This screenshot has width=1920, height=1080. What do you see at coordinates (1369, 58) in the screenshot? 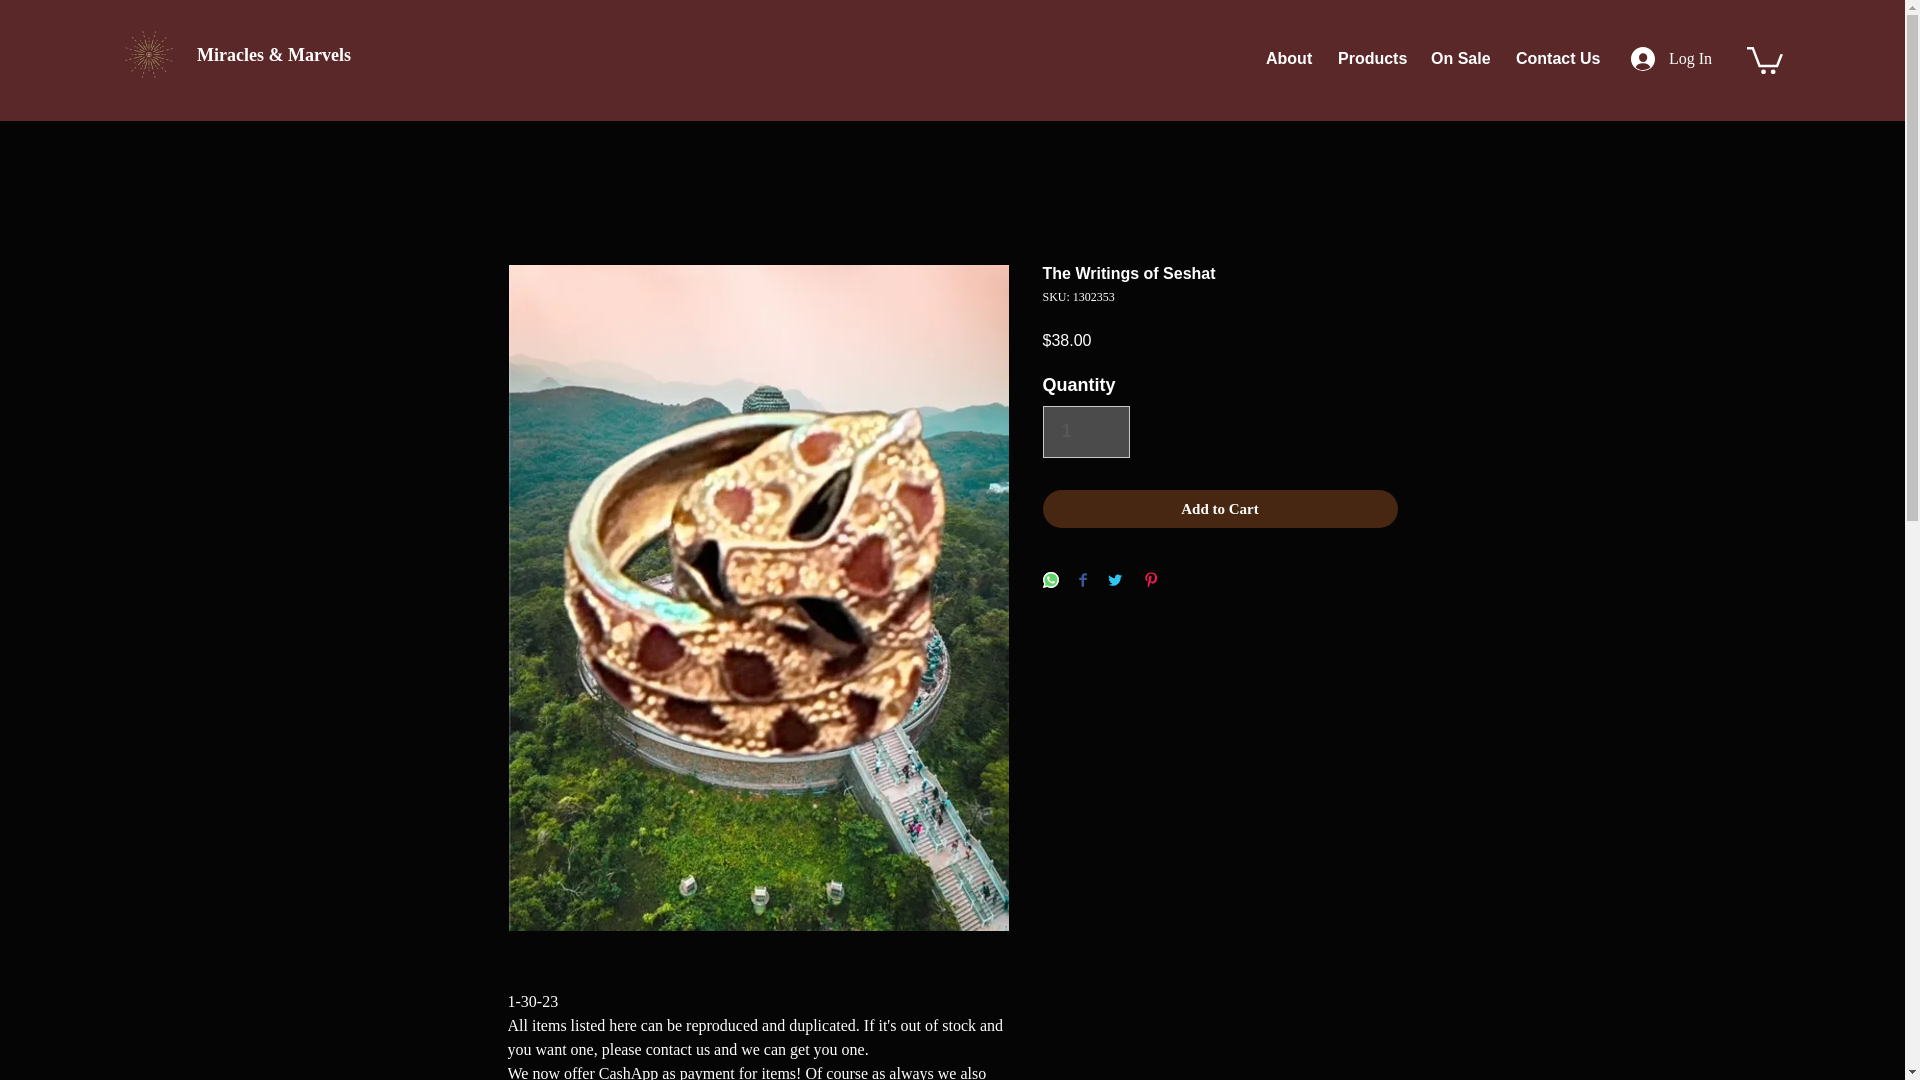
I see `Products` at bounding box center [1369, 58].